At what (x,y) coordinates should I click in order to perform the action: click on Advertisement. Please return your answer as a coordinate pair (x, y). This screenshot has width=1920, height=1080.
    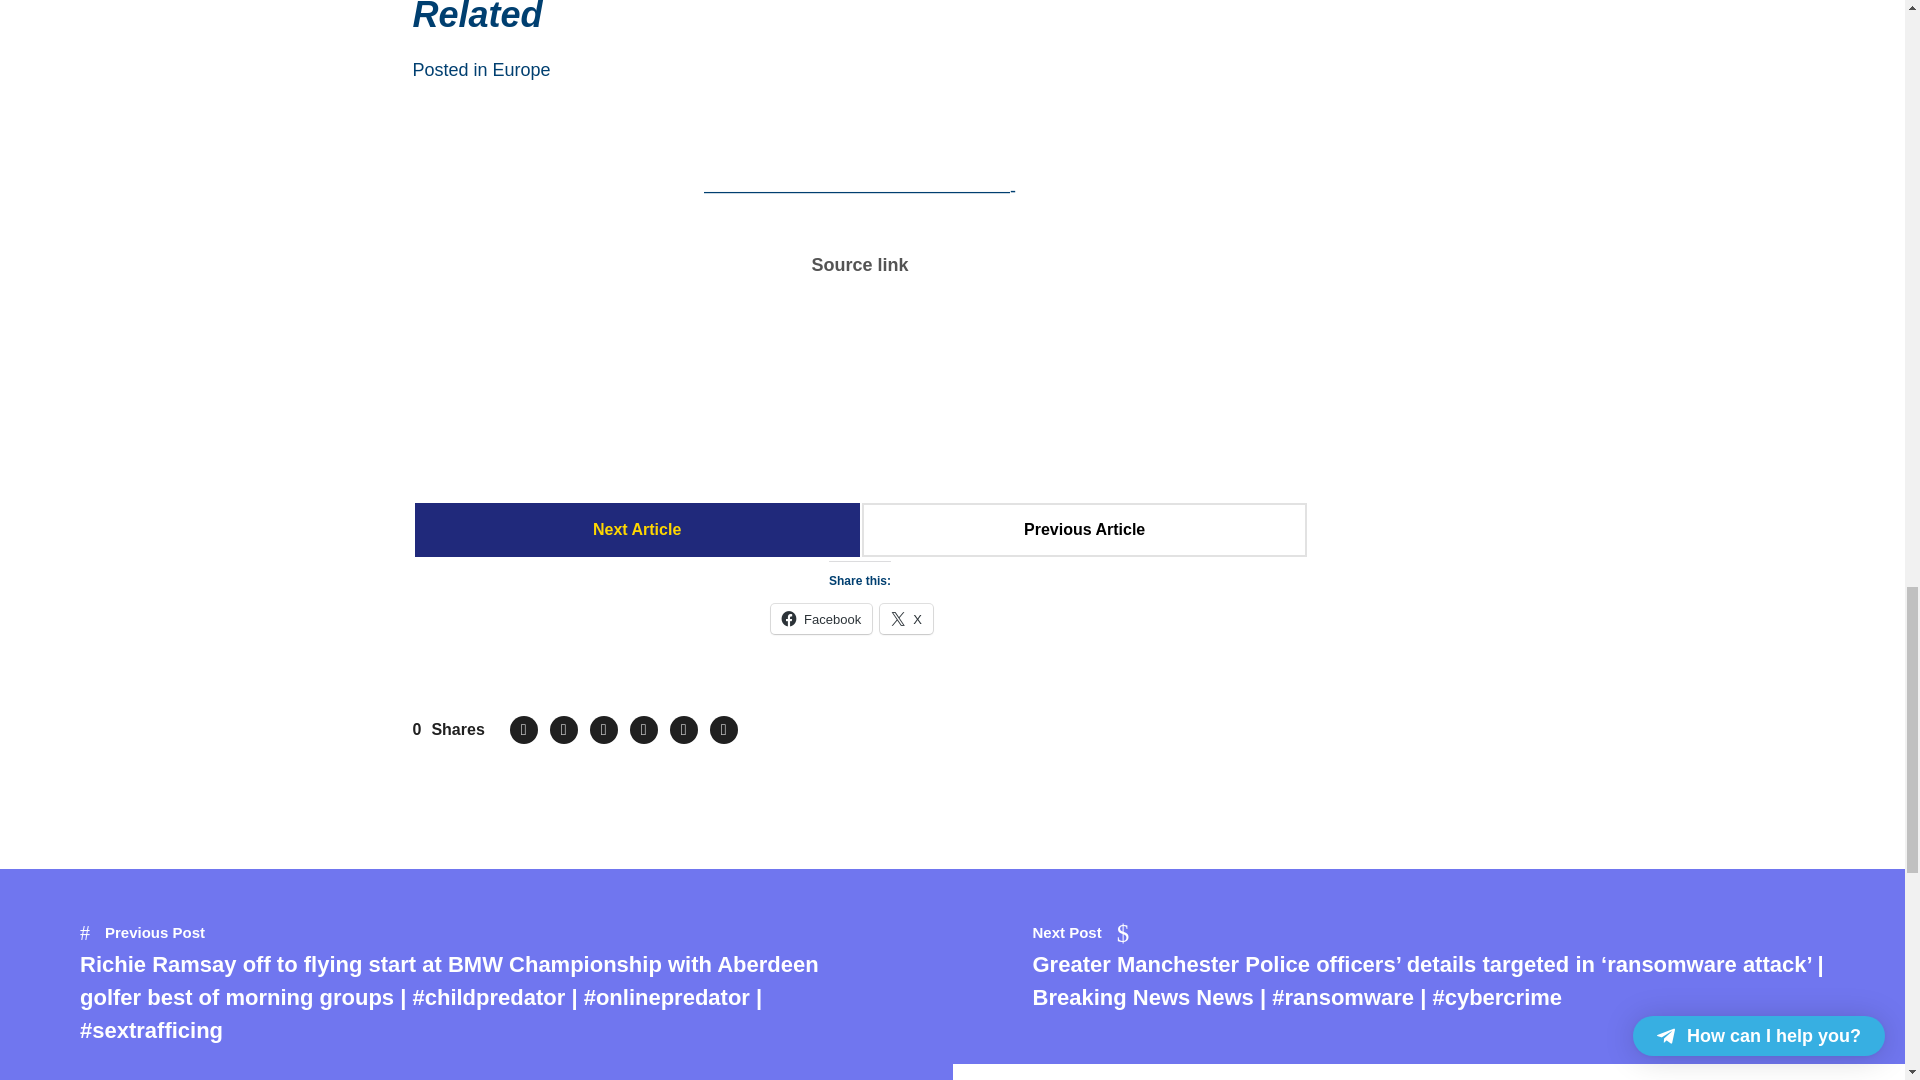
    Looking at the image, I should click on (860, 398).